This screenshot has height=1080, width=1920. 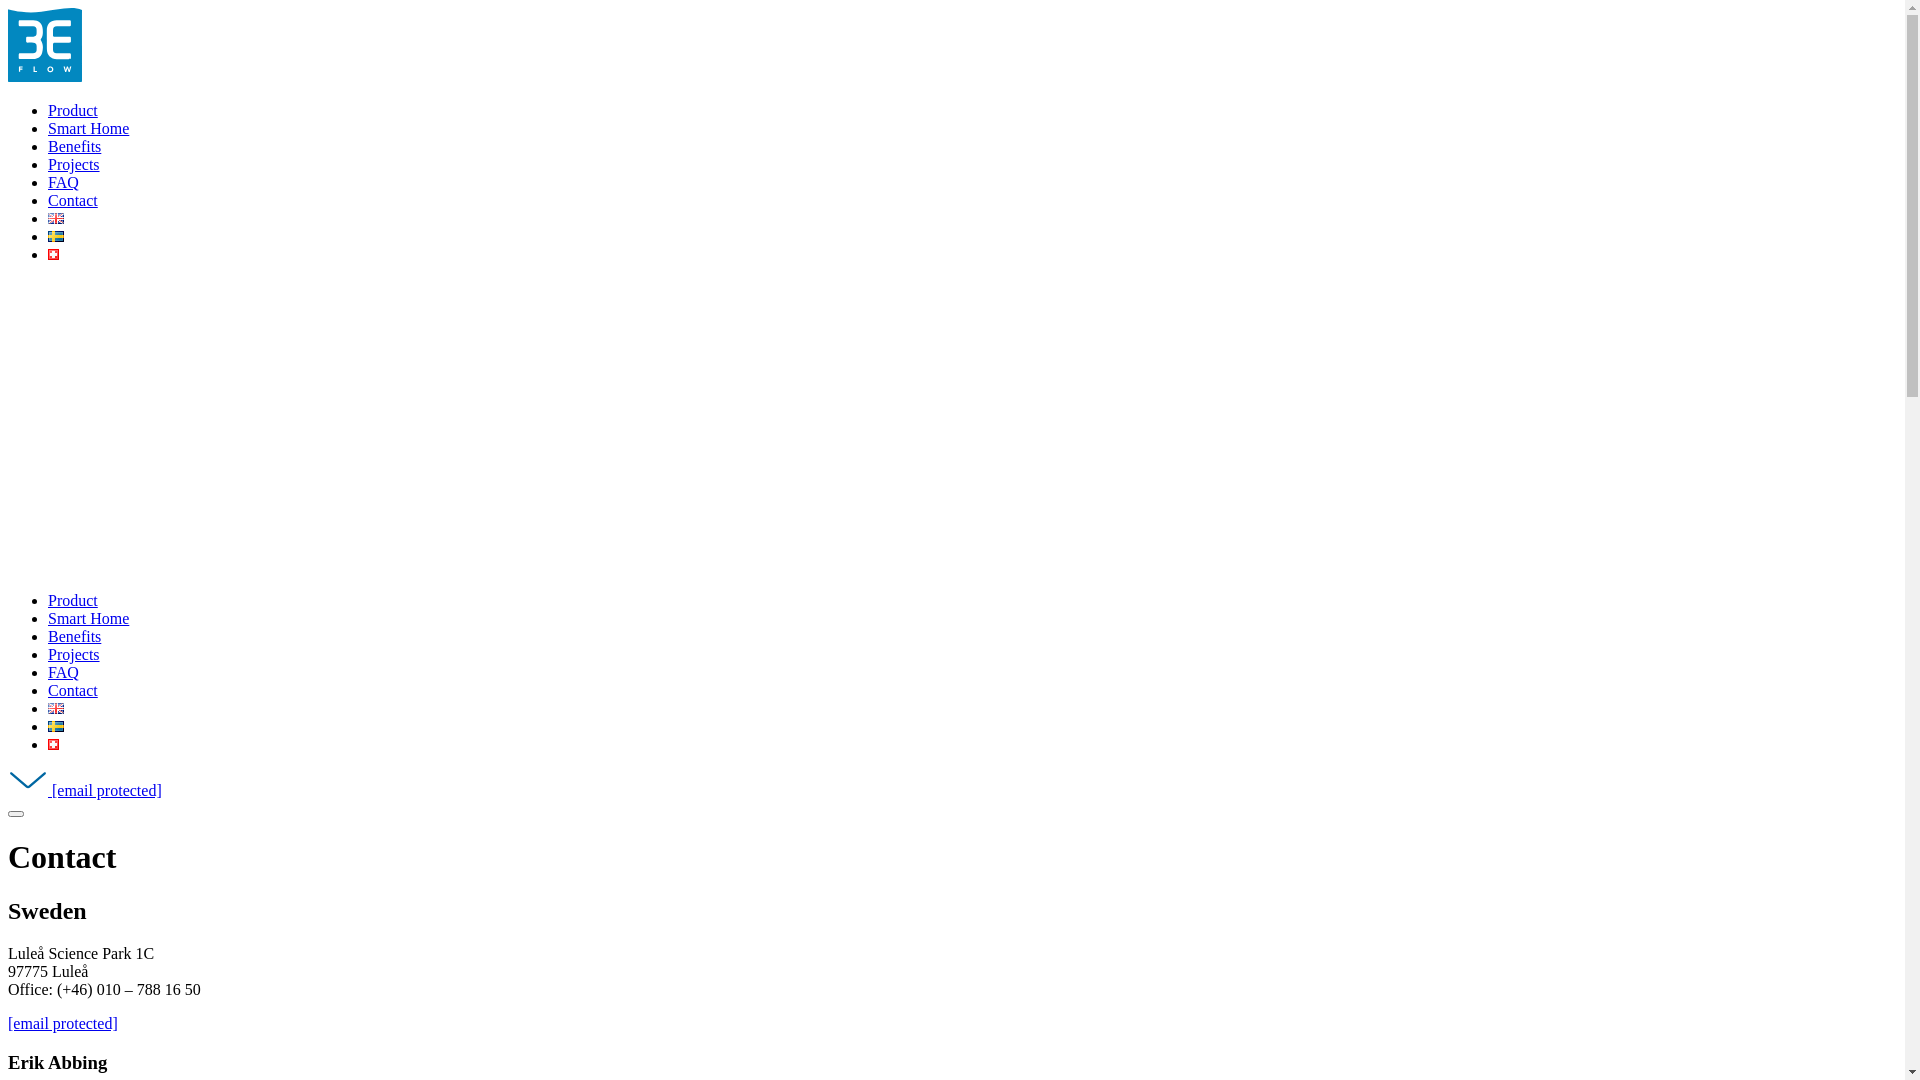 I want to click on Projects, so click(x=74, y=164).